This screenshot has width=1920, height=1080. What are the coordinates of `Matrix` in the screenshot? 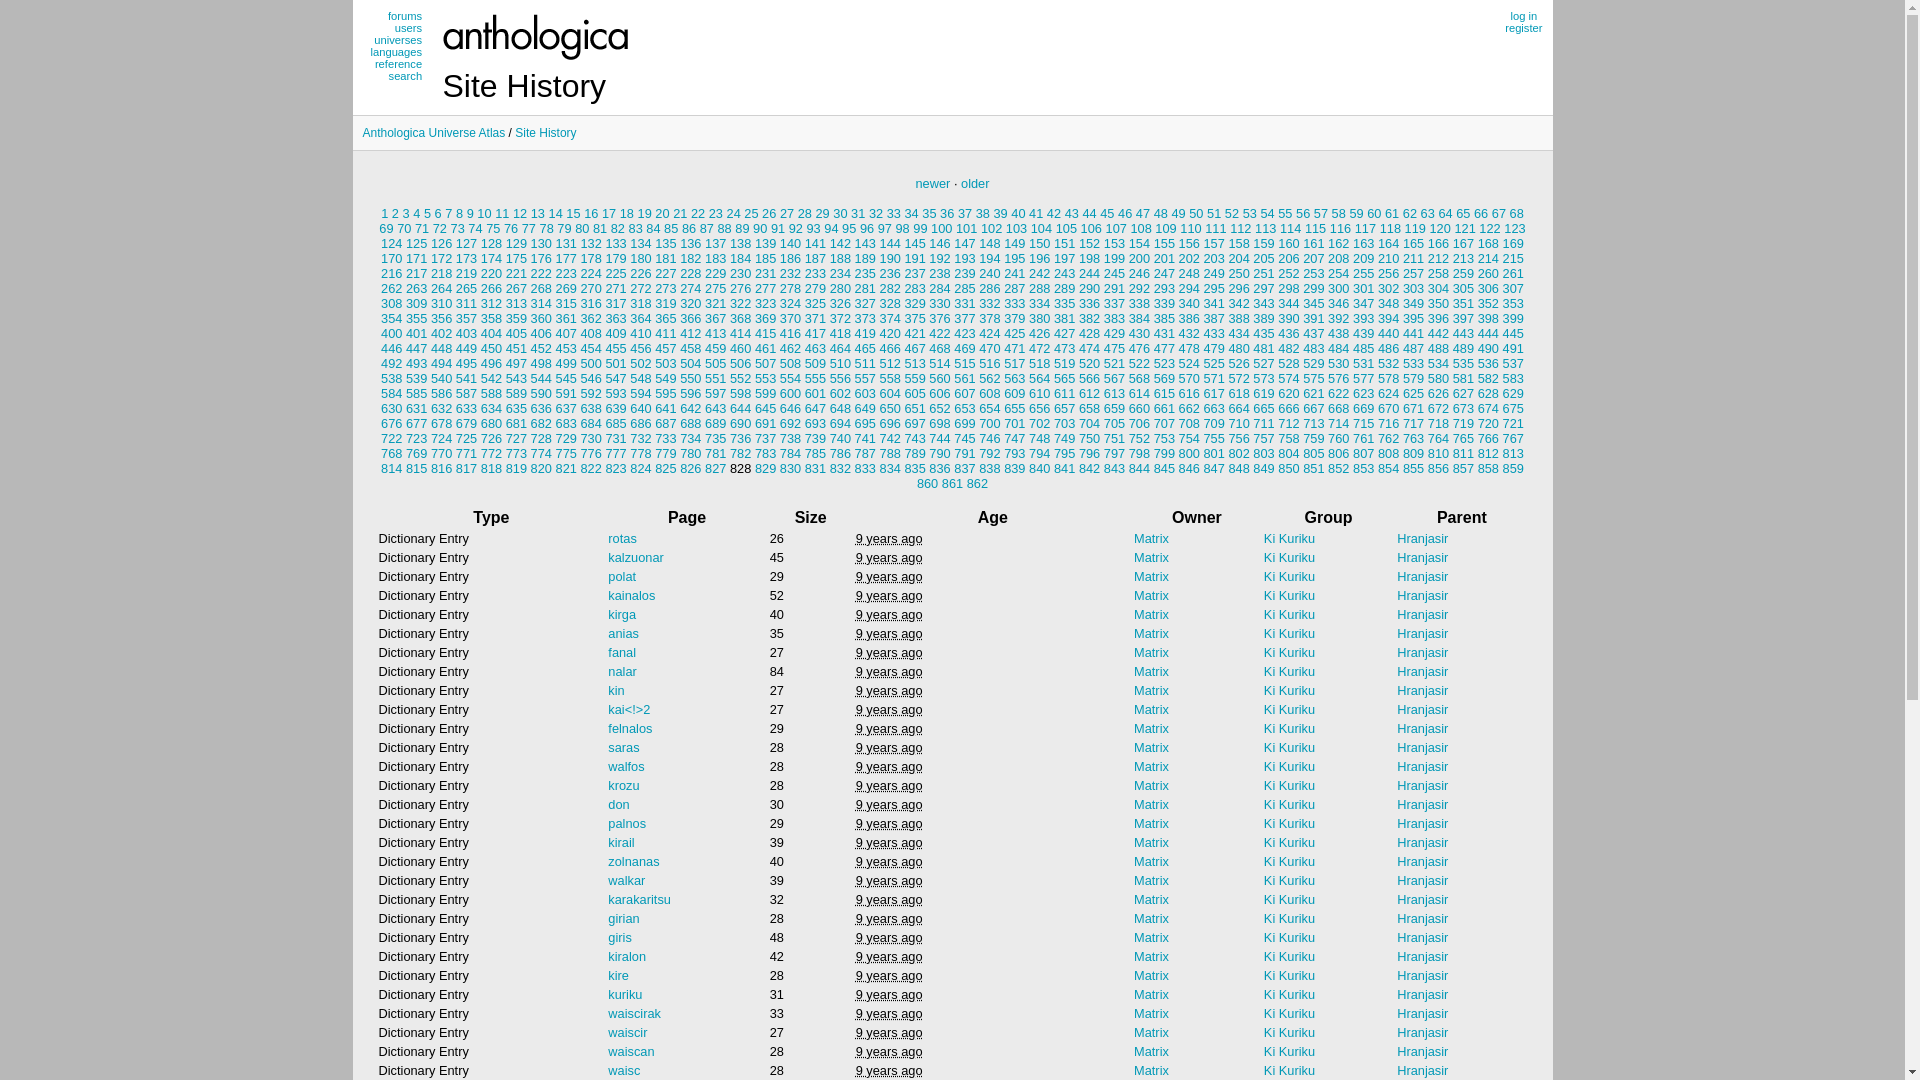 It's located at (1152, 804).